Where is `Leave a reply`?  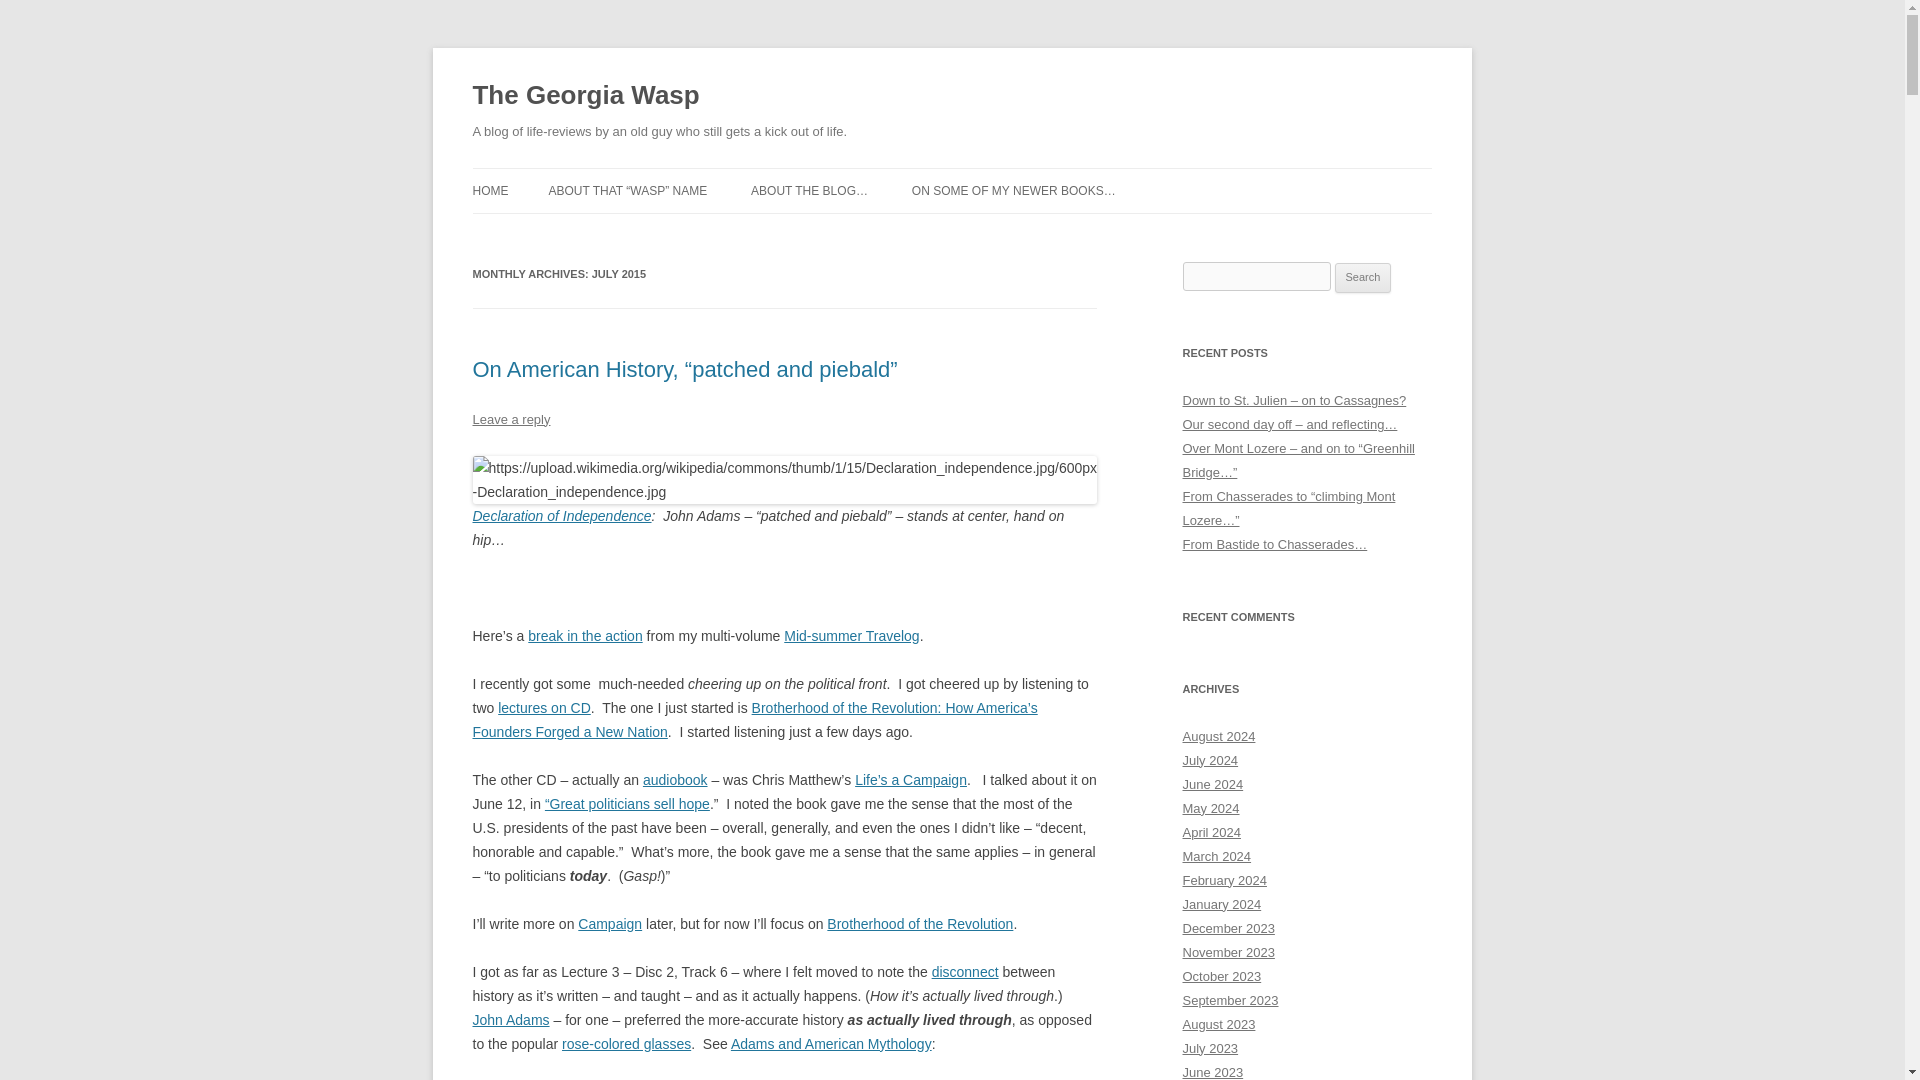 Leave a reply is located at coordinates (510, 418).